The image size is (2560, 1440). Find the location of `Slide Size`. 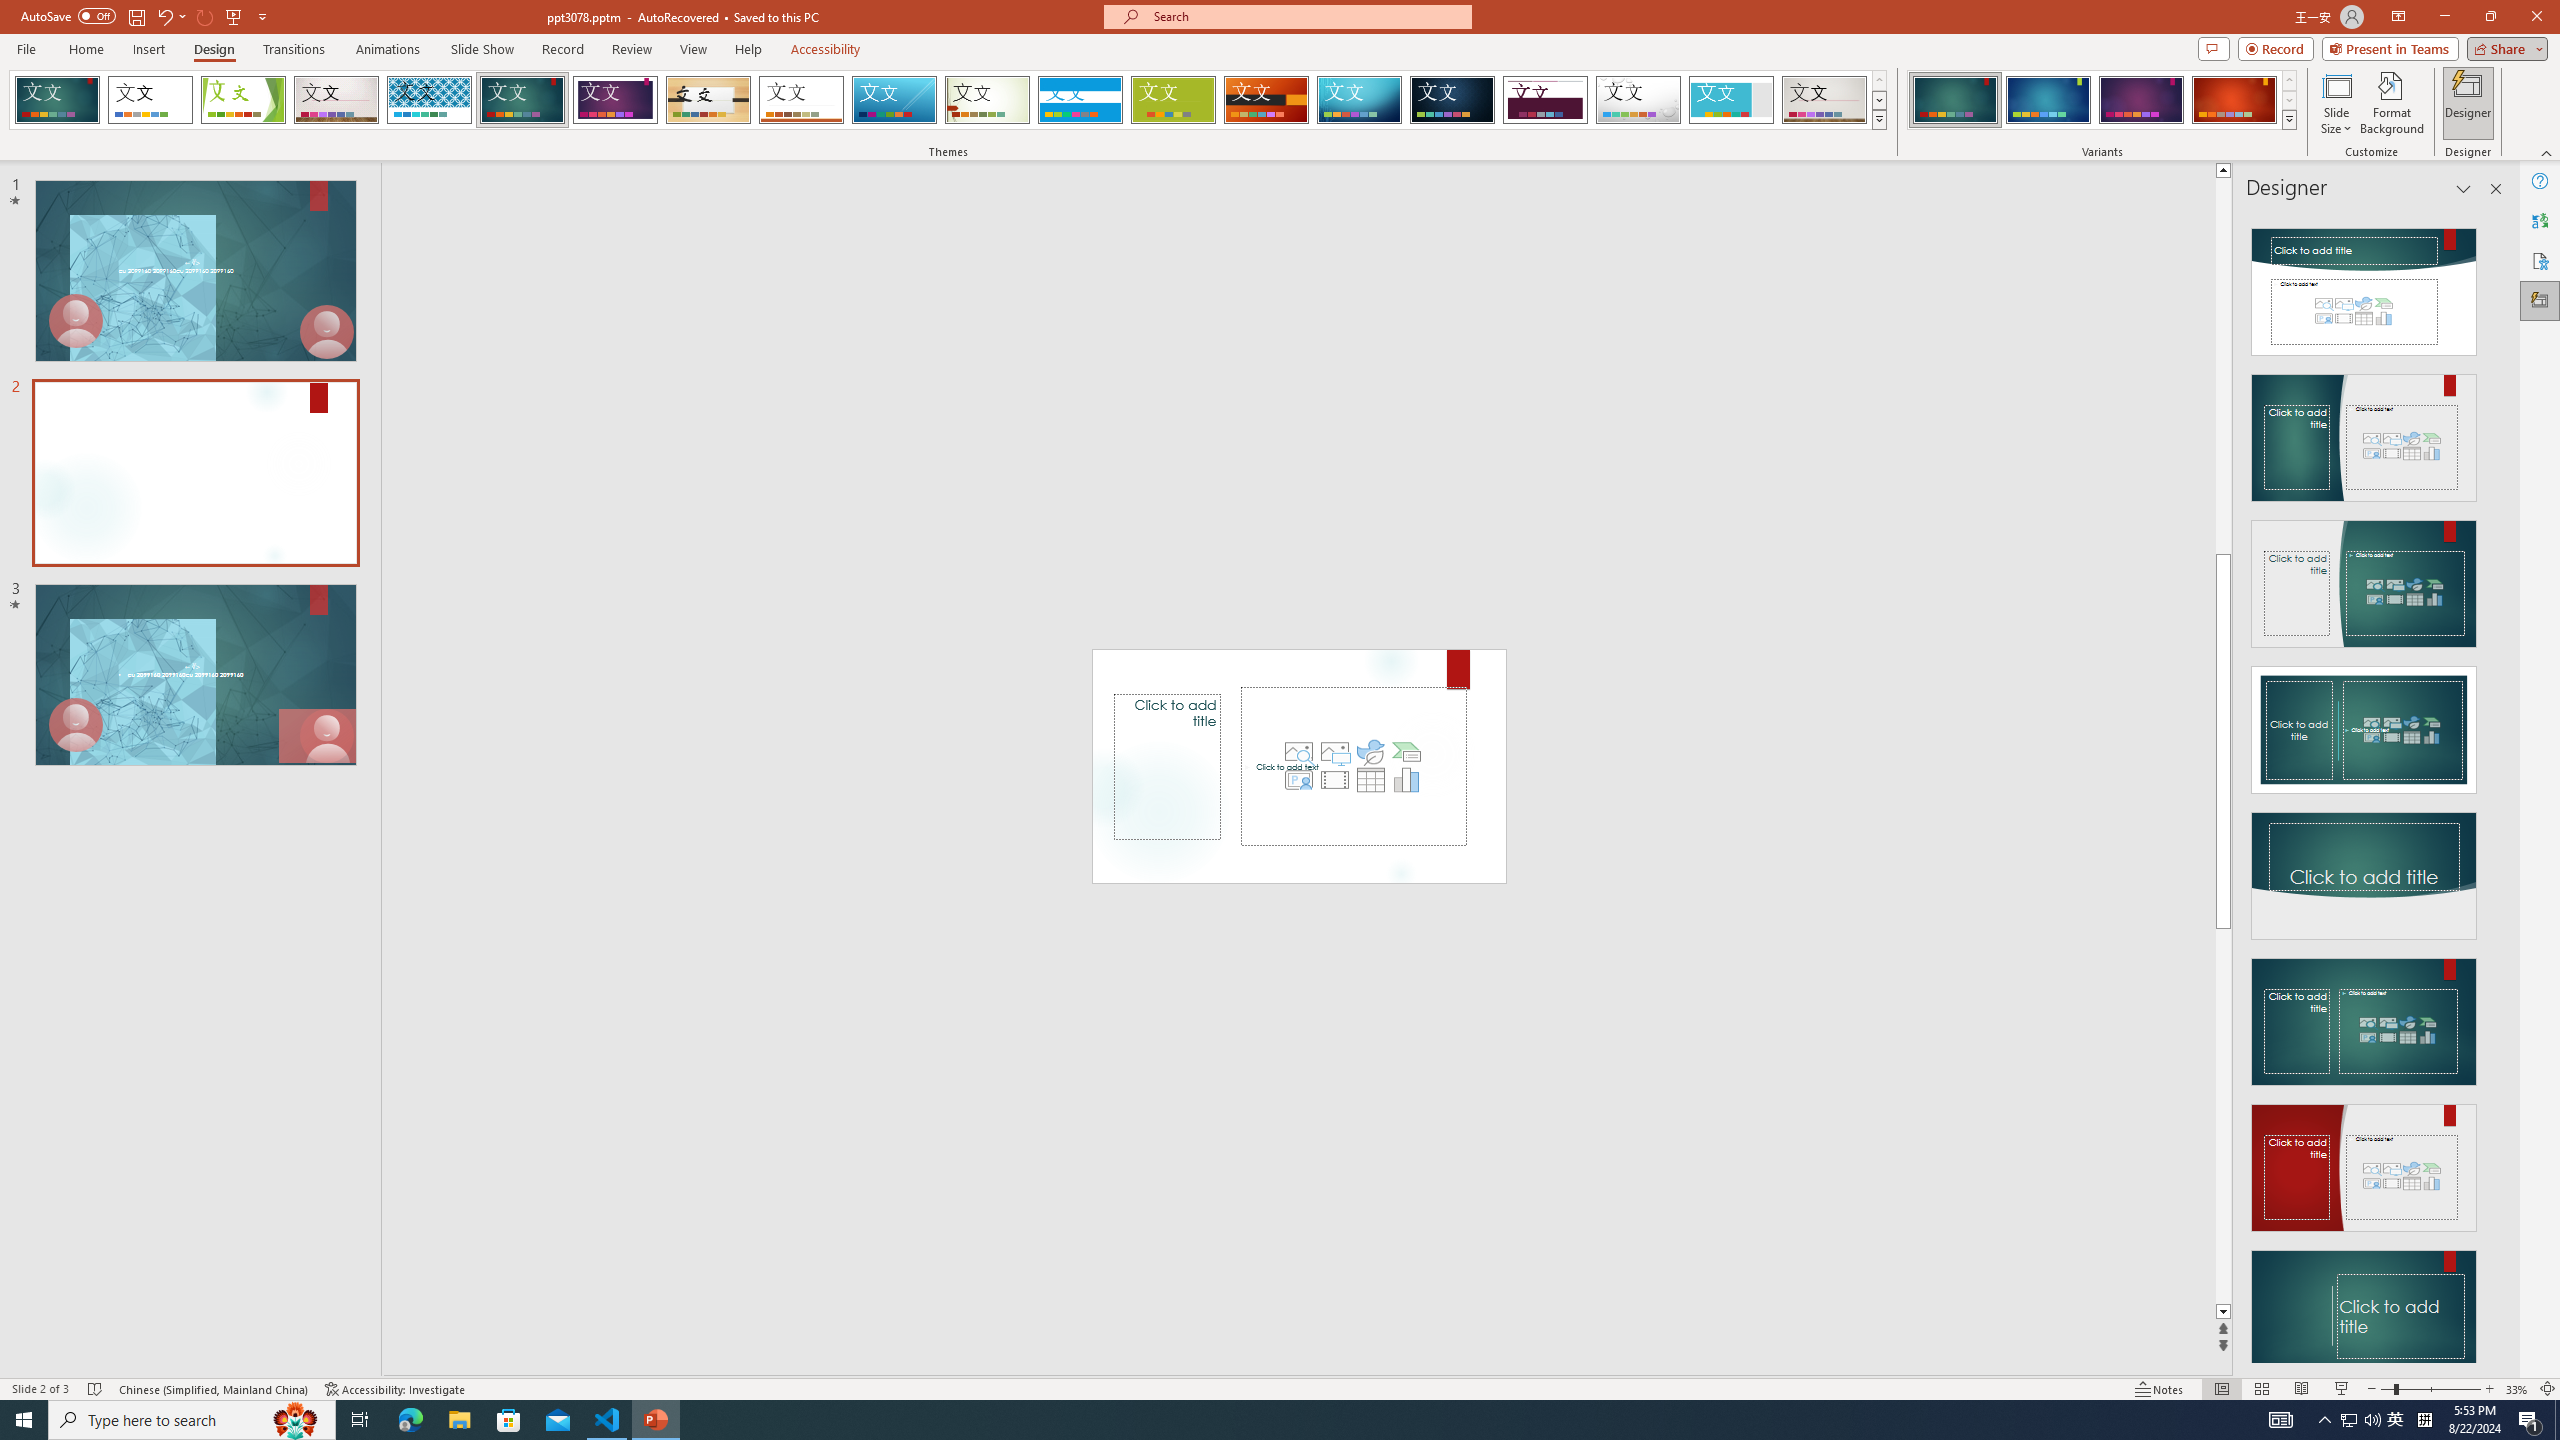

Slide Size is located at coordinates (2336, 103).